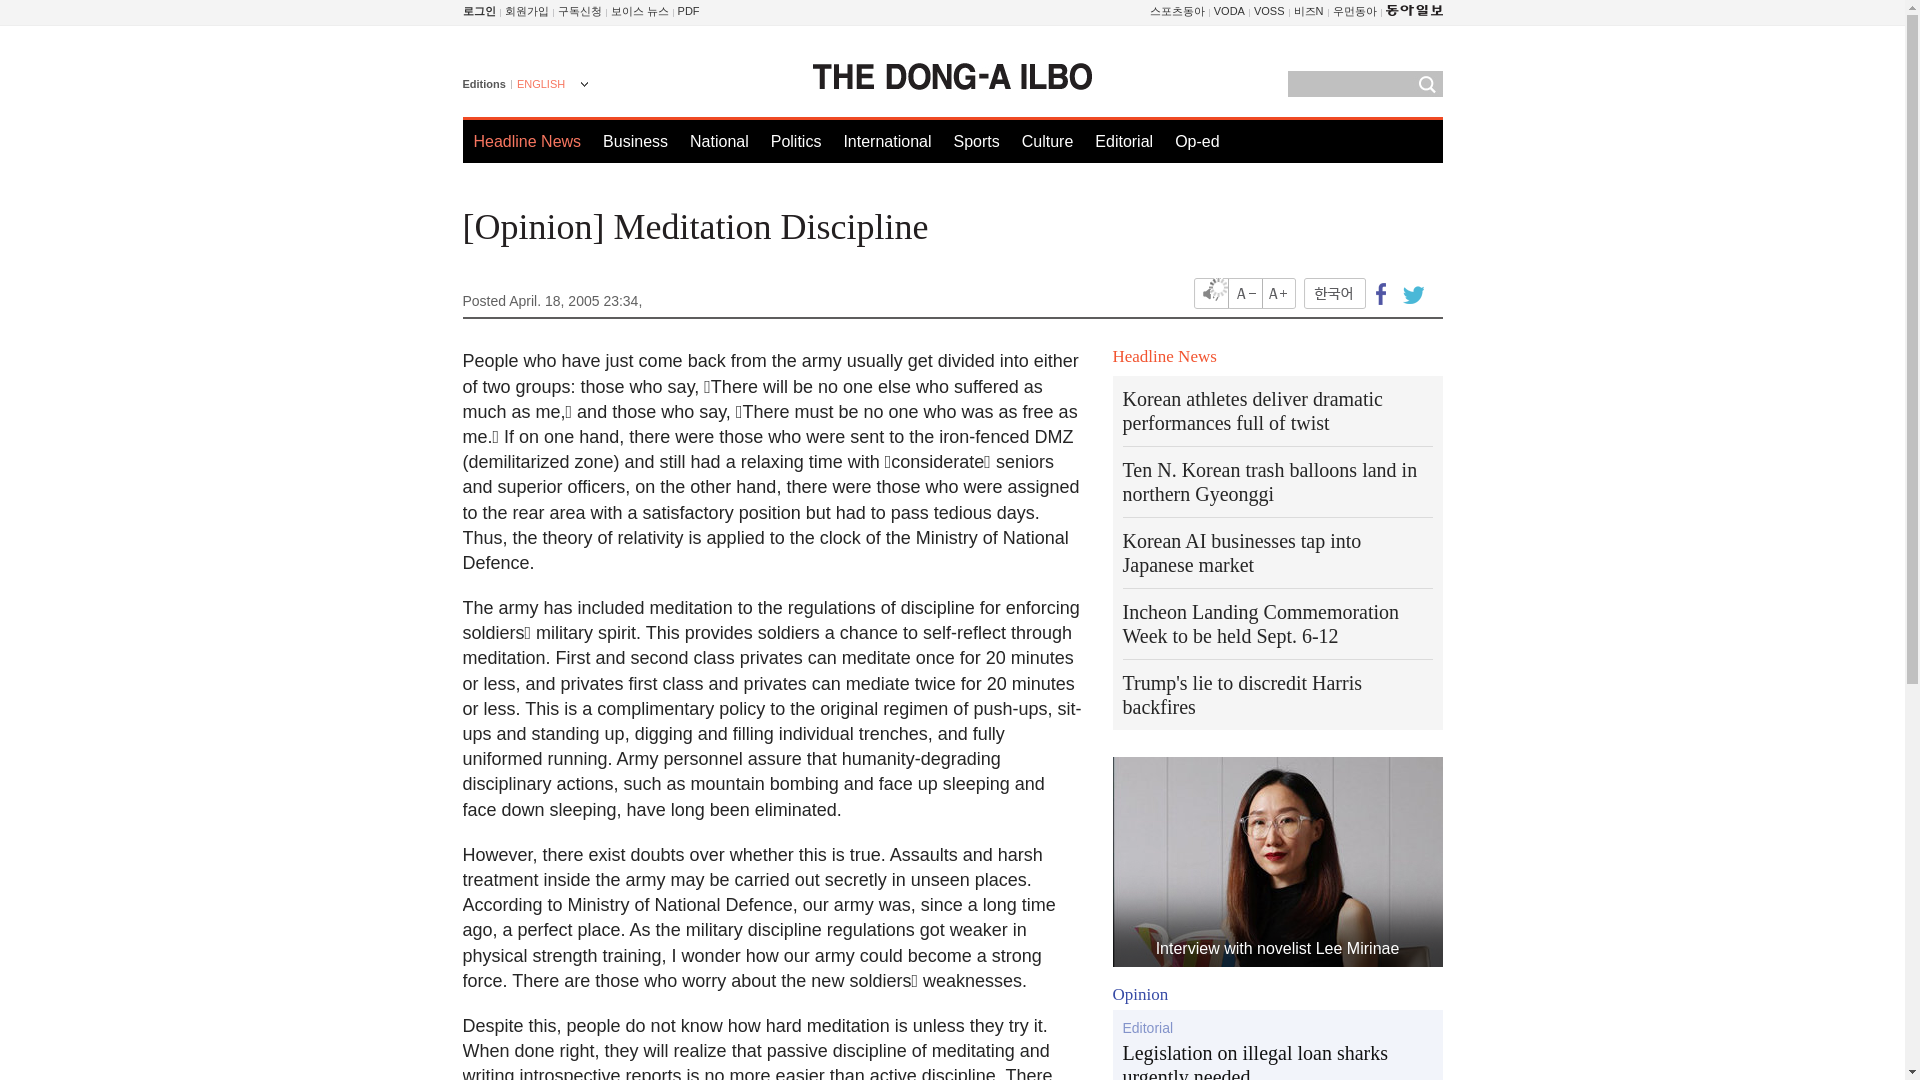  I want to click on National, so click(718, 141).